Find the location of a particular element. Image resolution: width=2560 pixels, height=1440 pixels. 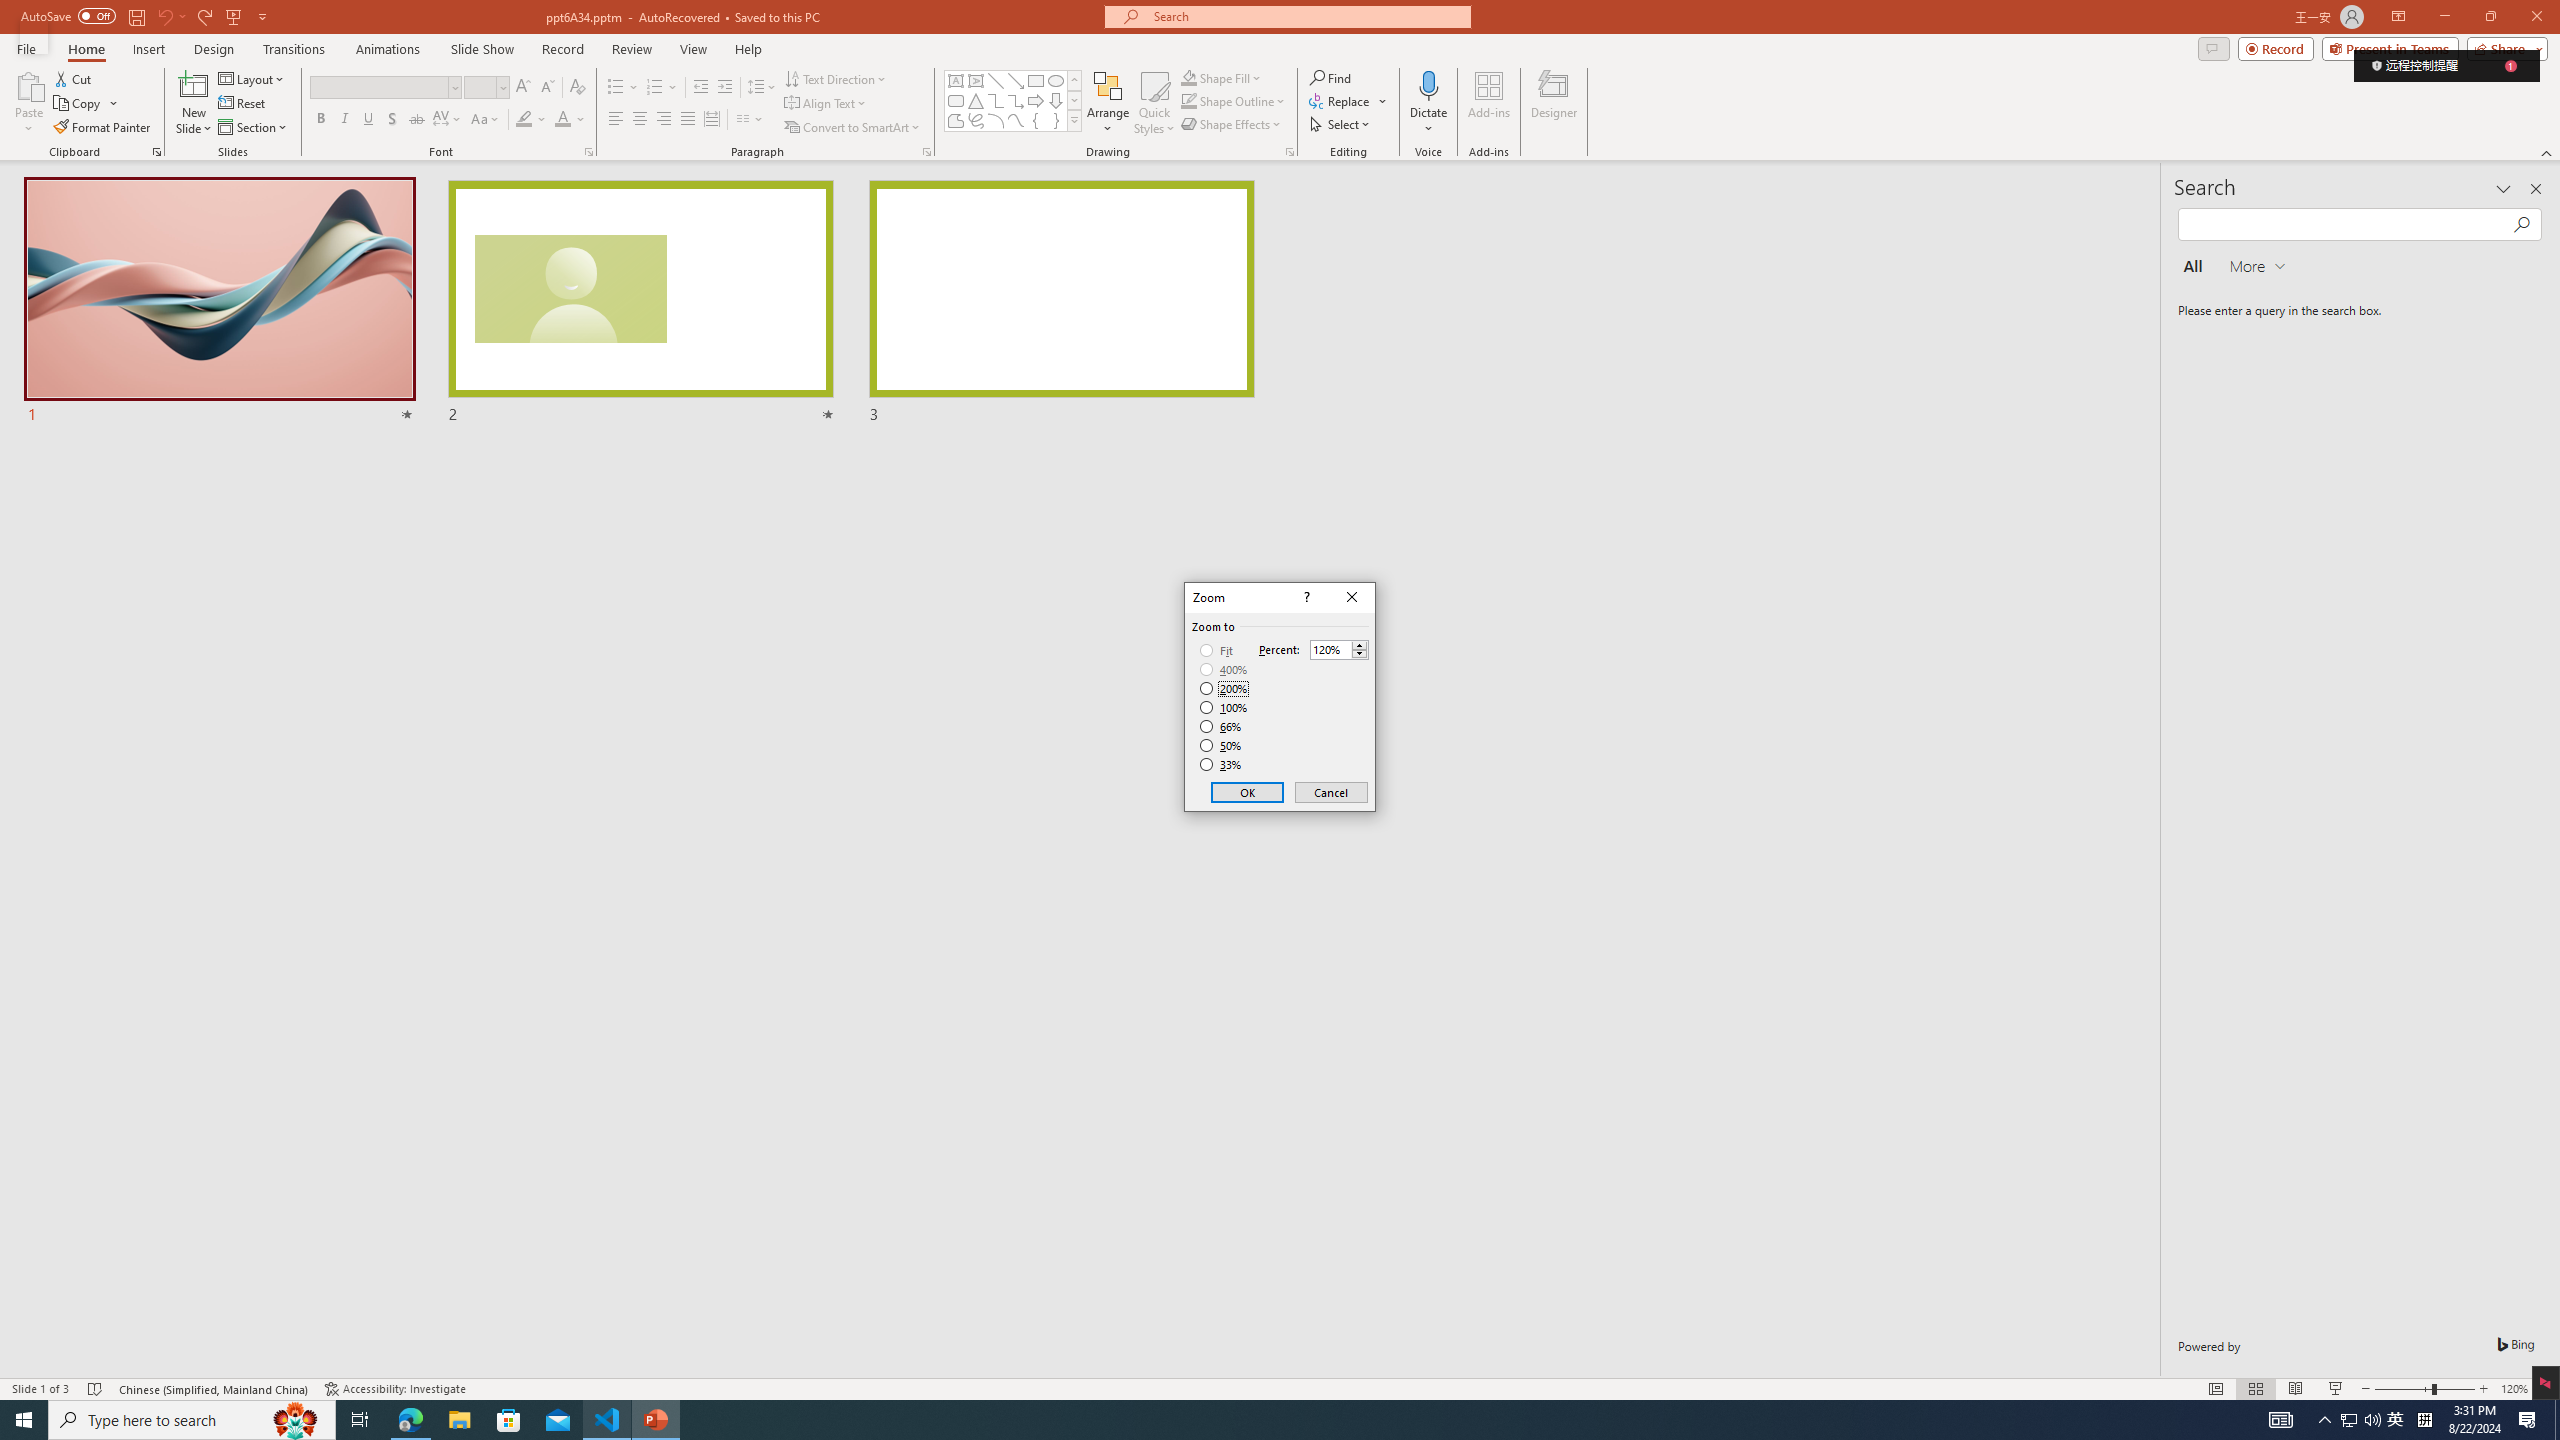

Zoom 120% is located at coordinates (2514, 1389).